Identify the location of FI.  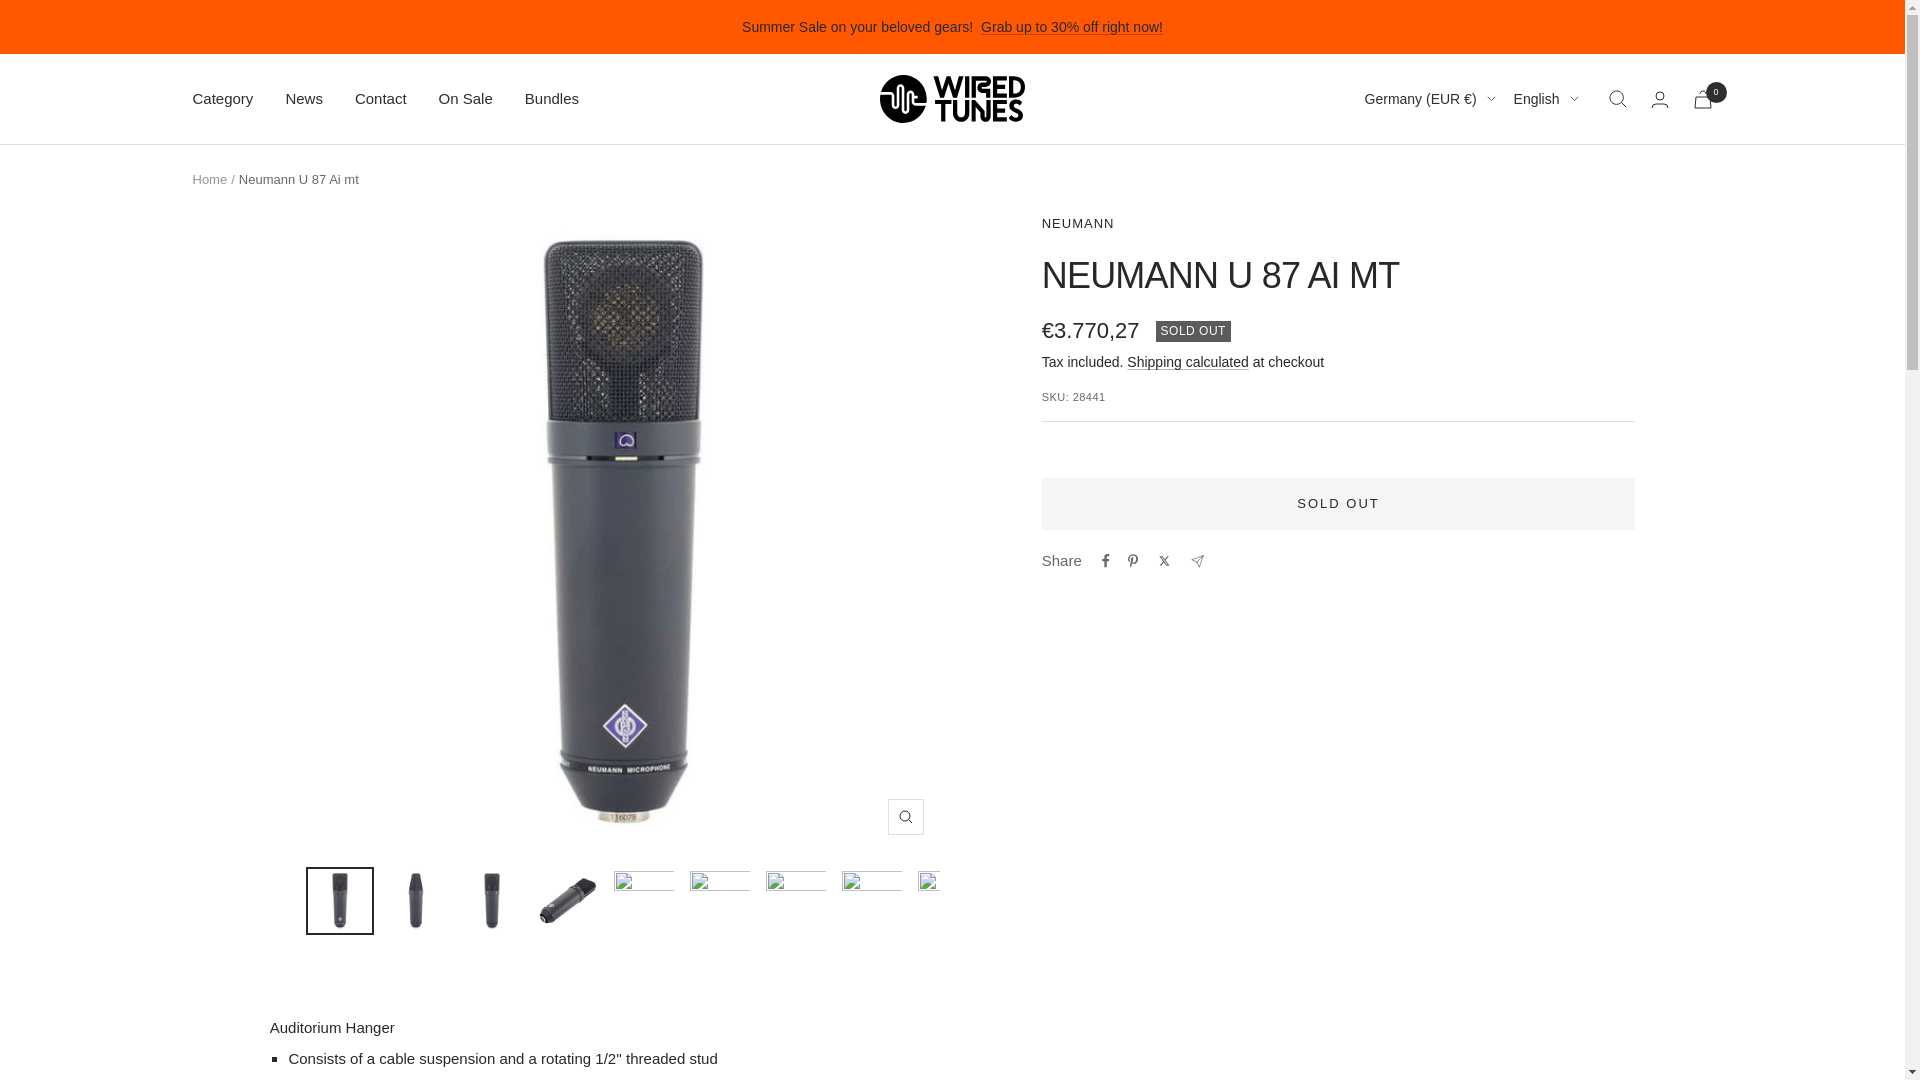
(1392, 465).